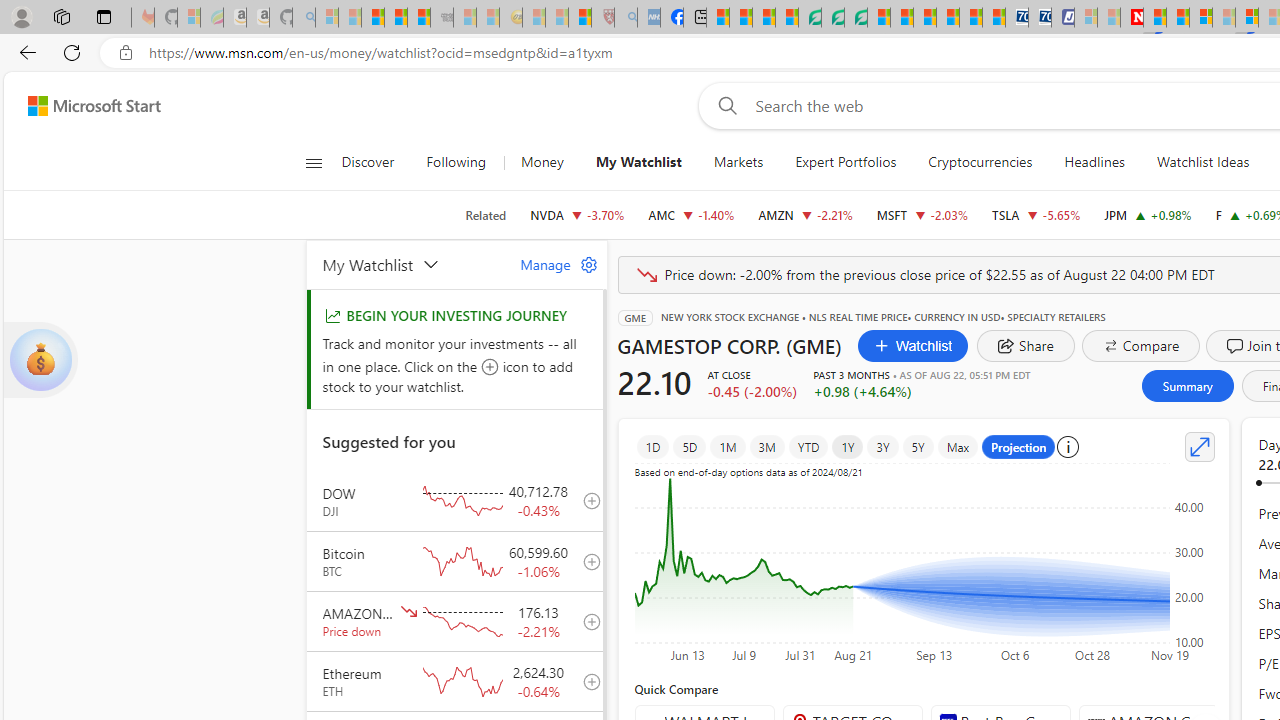 Image resolution: width=1280 pixels, height=720 pixels. Describe the element at coordinates (40, 360) in the screenshot. I see `show card` at that location.